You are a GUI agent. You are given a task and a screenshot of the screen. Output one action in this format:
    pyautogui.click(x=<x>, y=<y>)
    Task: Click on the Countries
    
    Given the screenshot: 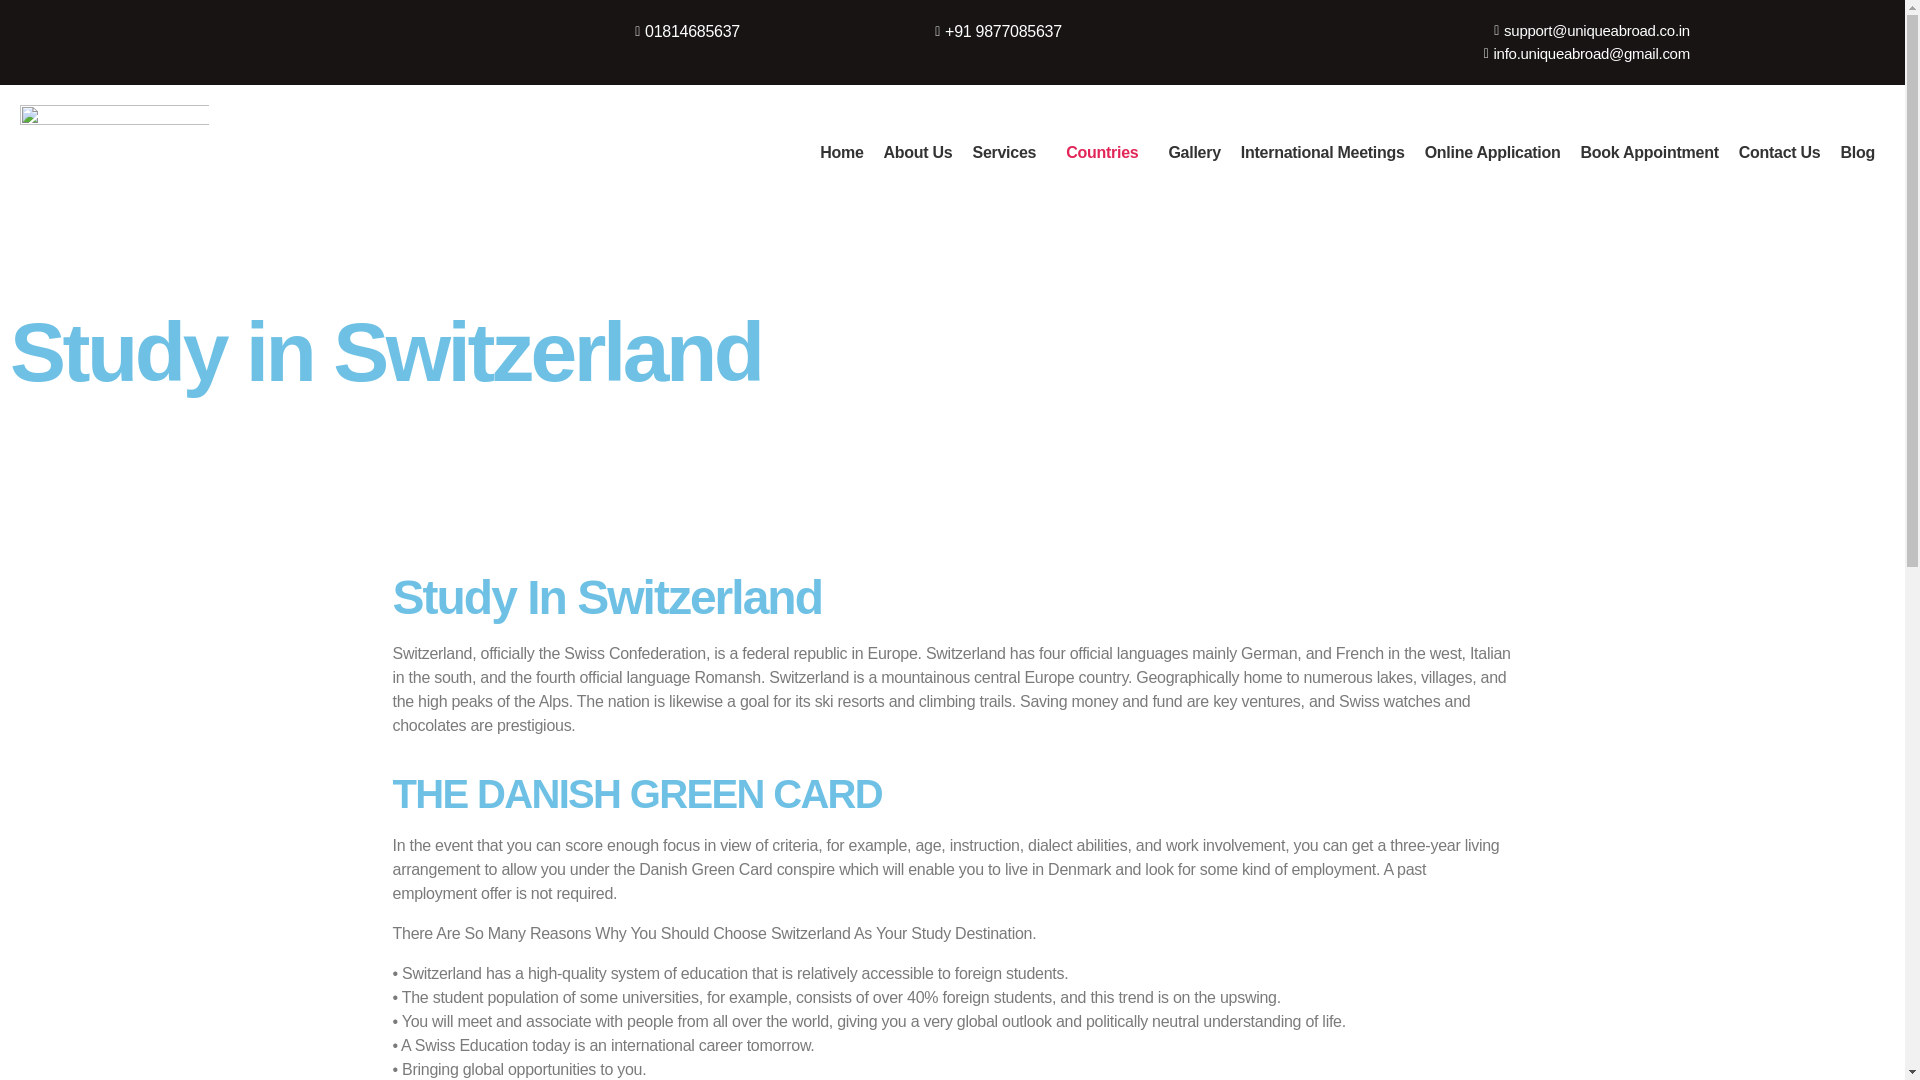 What is the action you would take?
    pyautogui.click(x=1106, y=152)
    